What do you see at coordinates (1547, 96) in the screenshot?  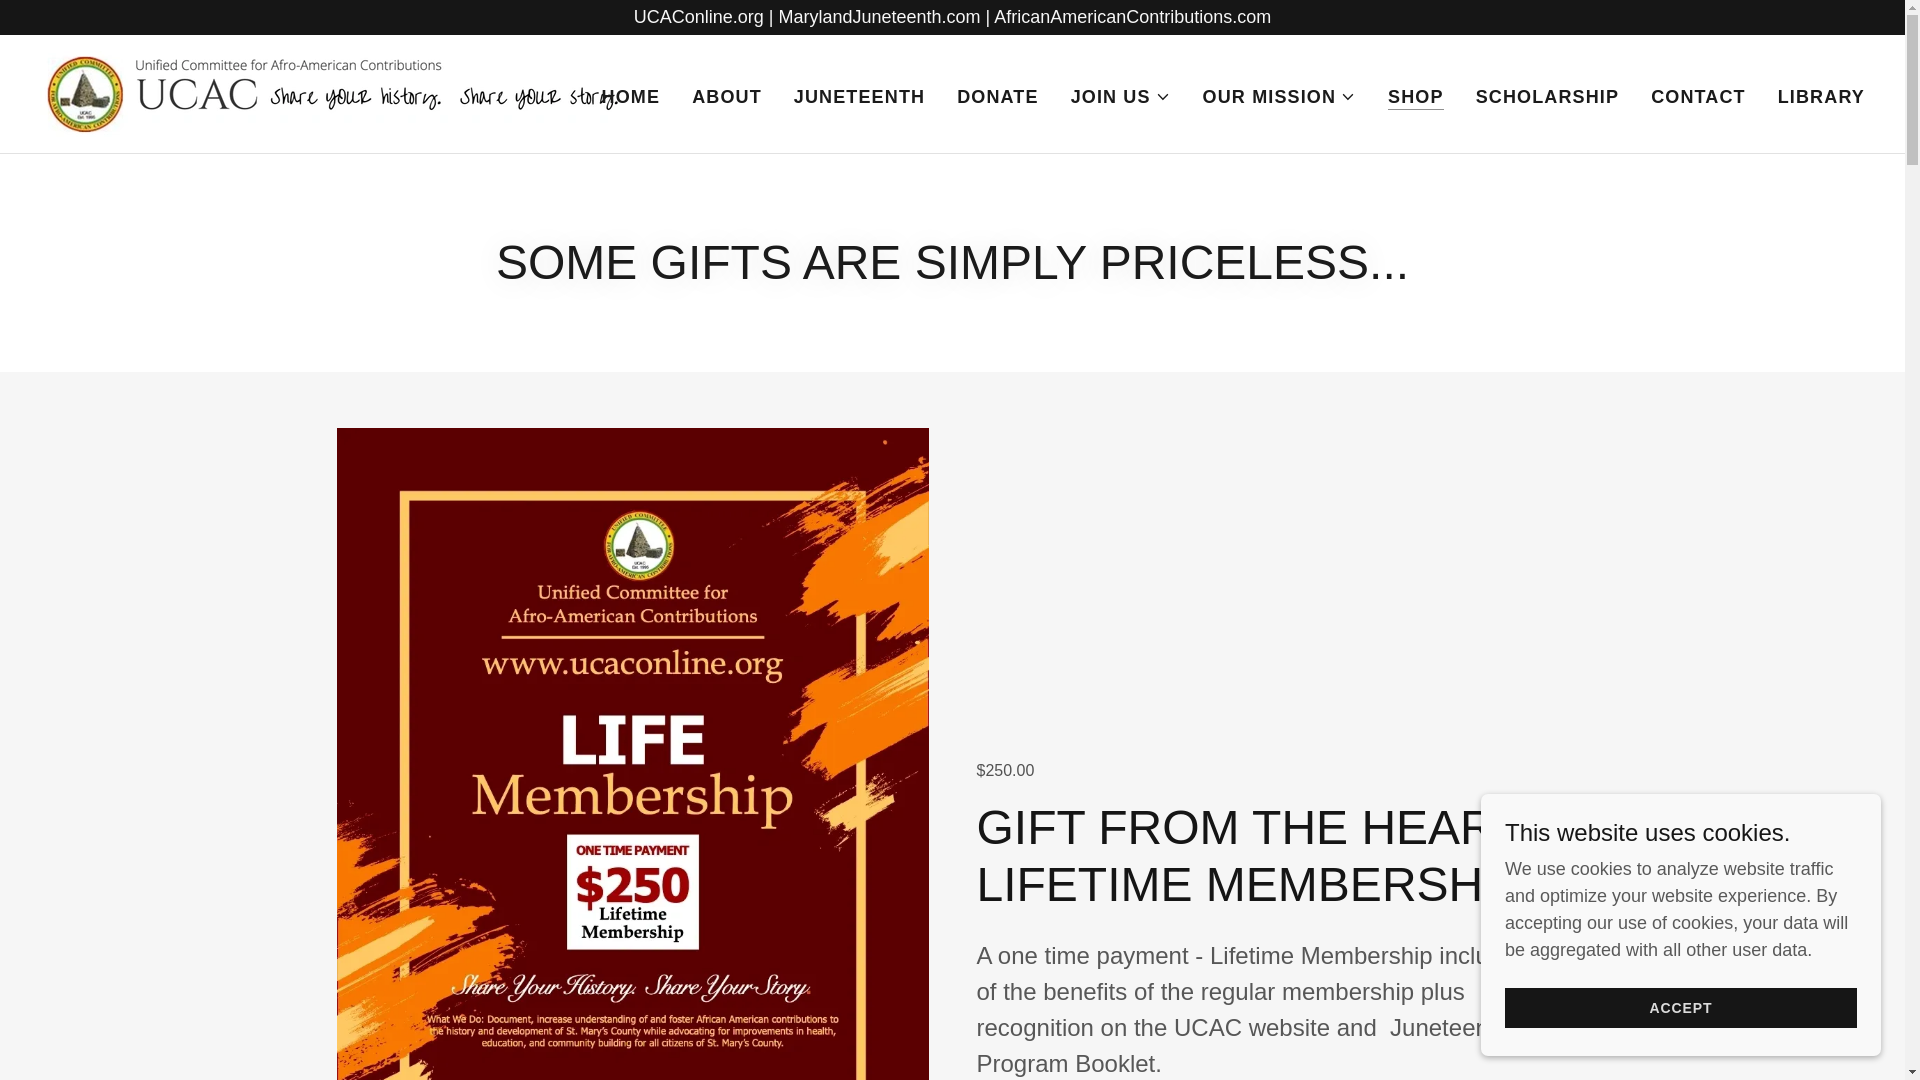 I see `SCHOLARSHIP` at bounding box center [1547, 96].